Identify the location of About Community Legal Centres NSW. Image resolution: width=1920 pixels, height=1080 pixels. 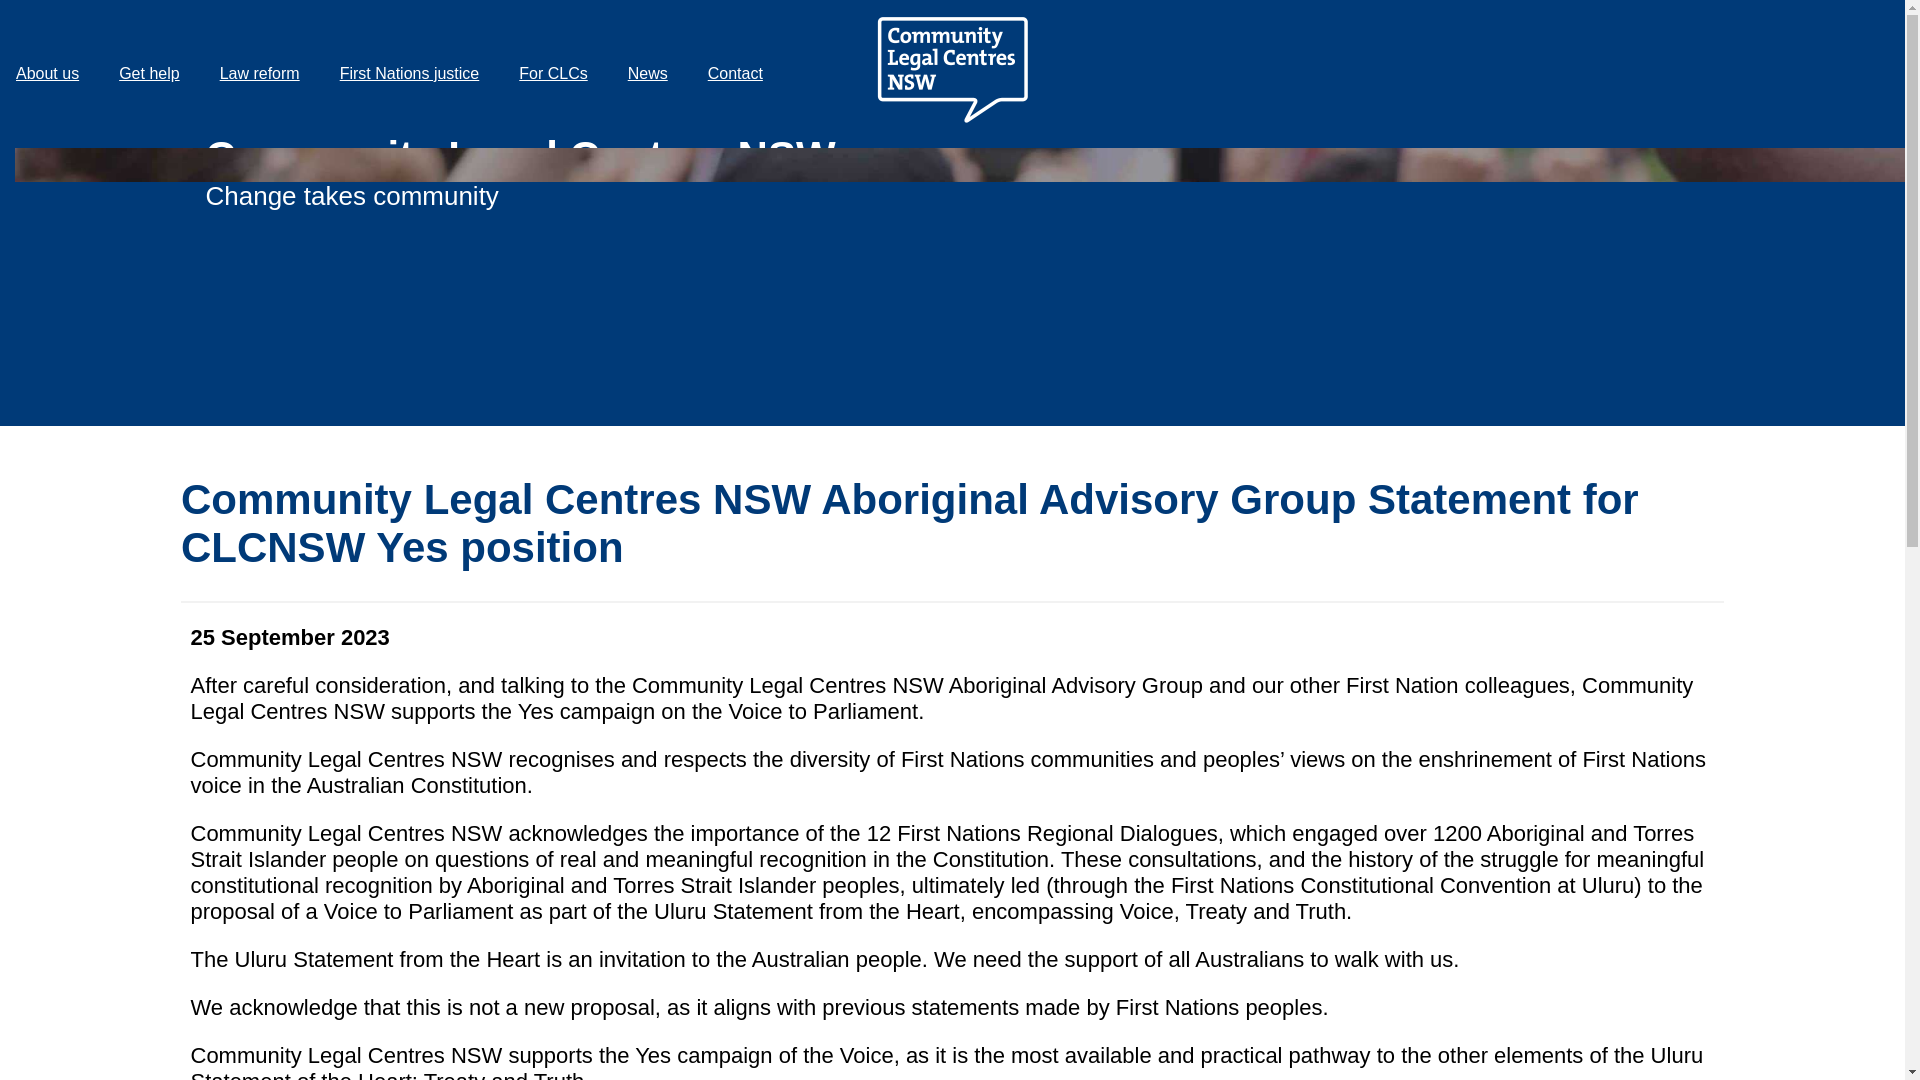
(52, 74).